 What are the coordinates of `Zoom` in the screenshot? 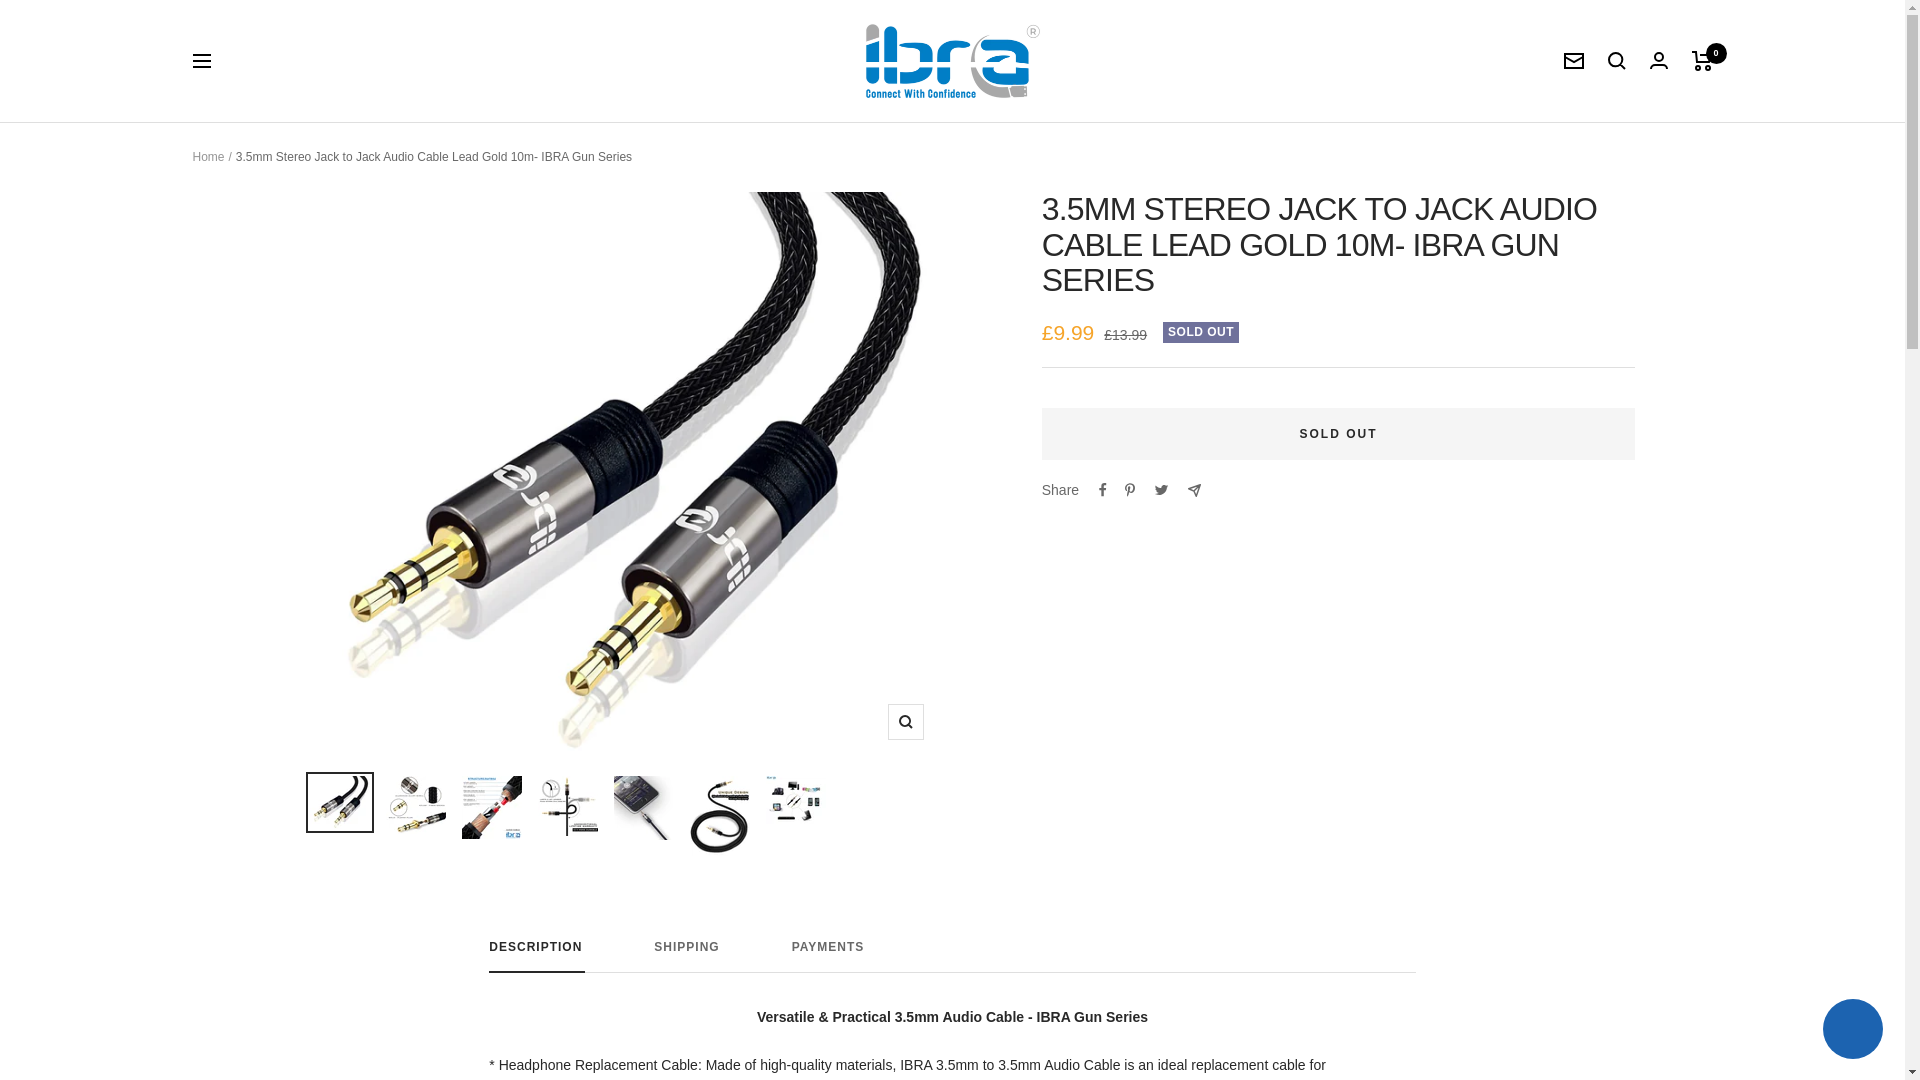 It's located at (1338, 434).